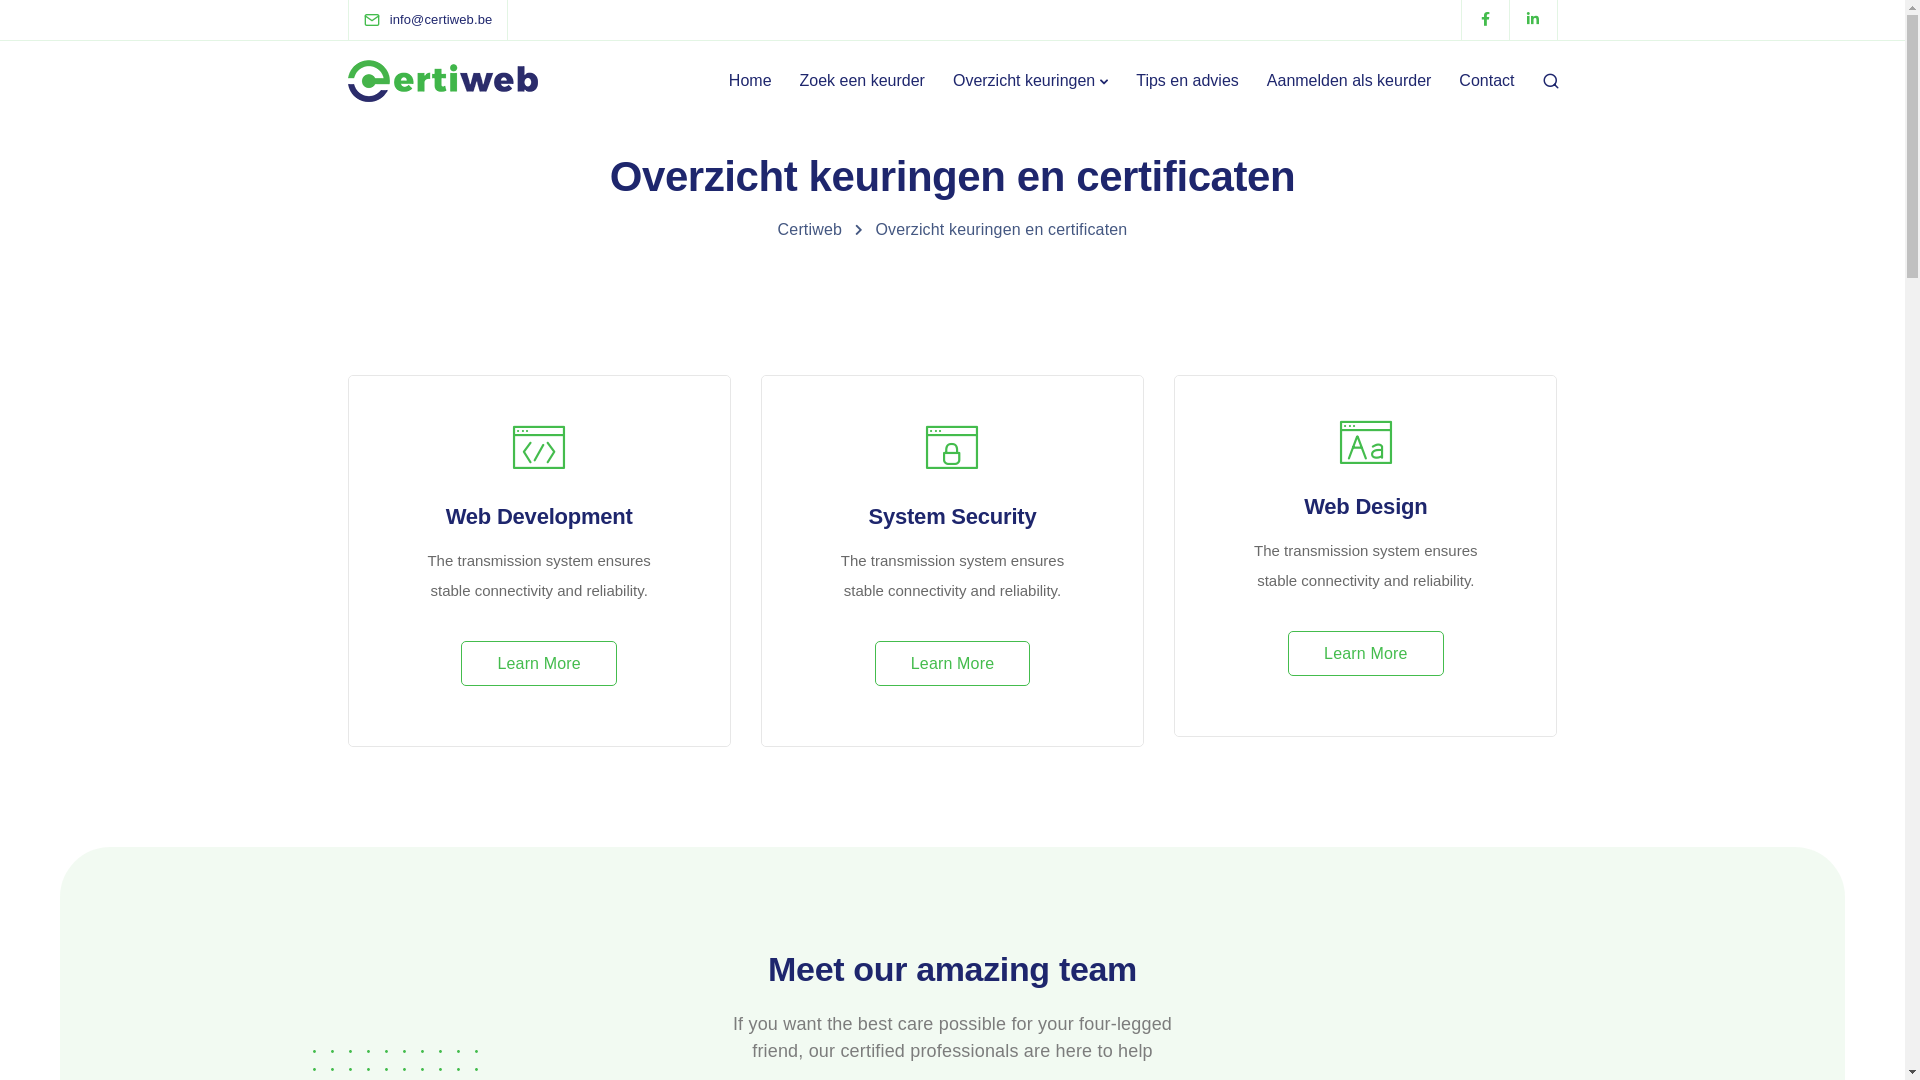 The image size is (1920, 1080). I want to click on Learn More, so click(952, 664).